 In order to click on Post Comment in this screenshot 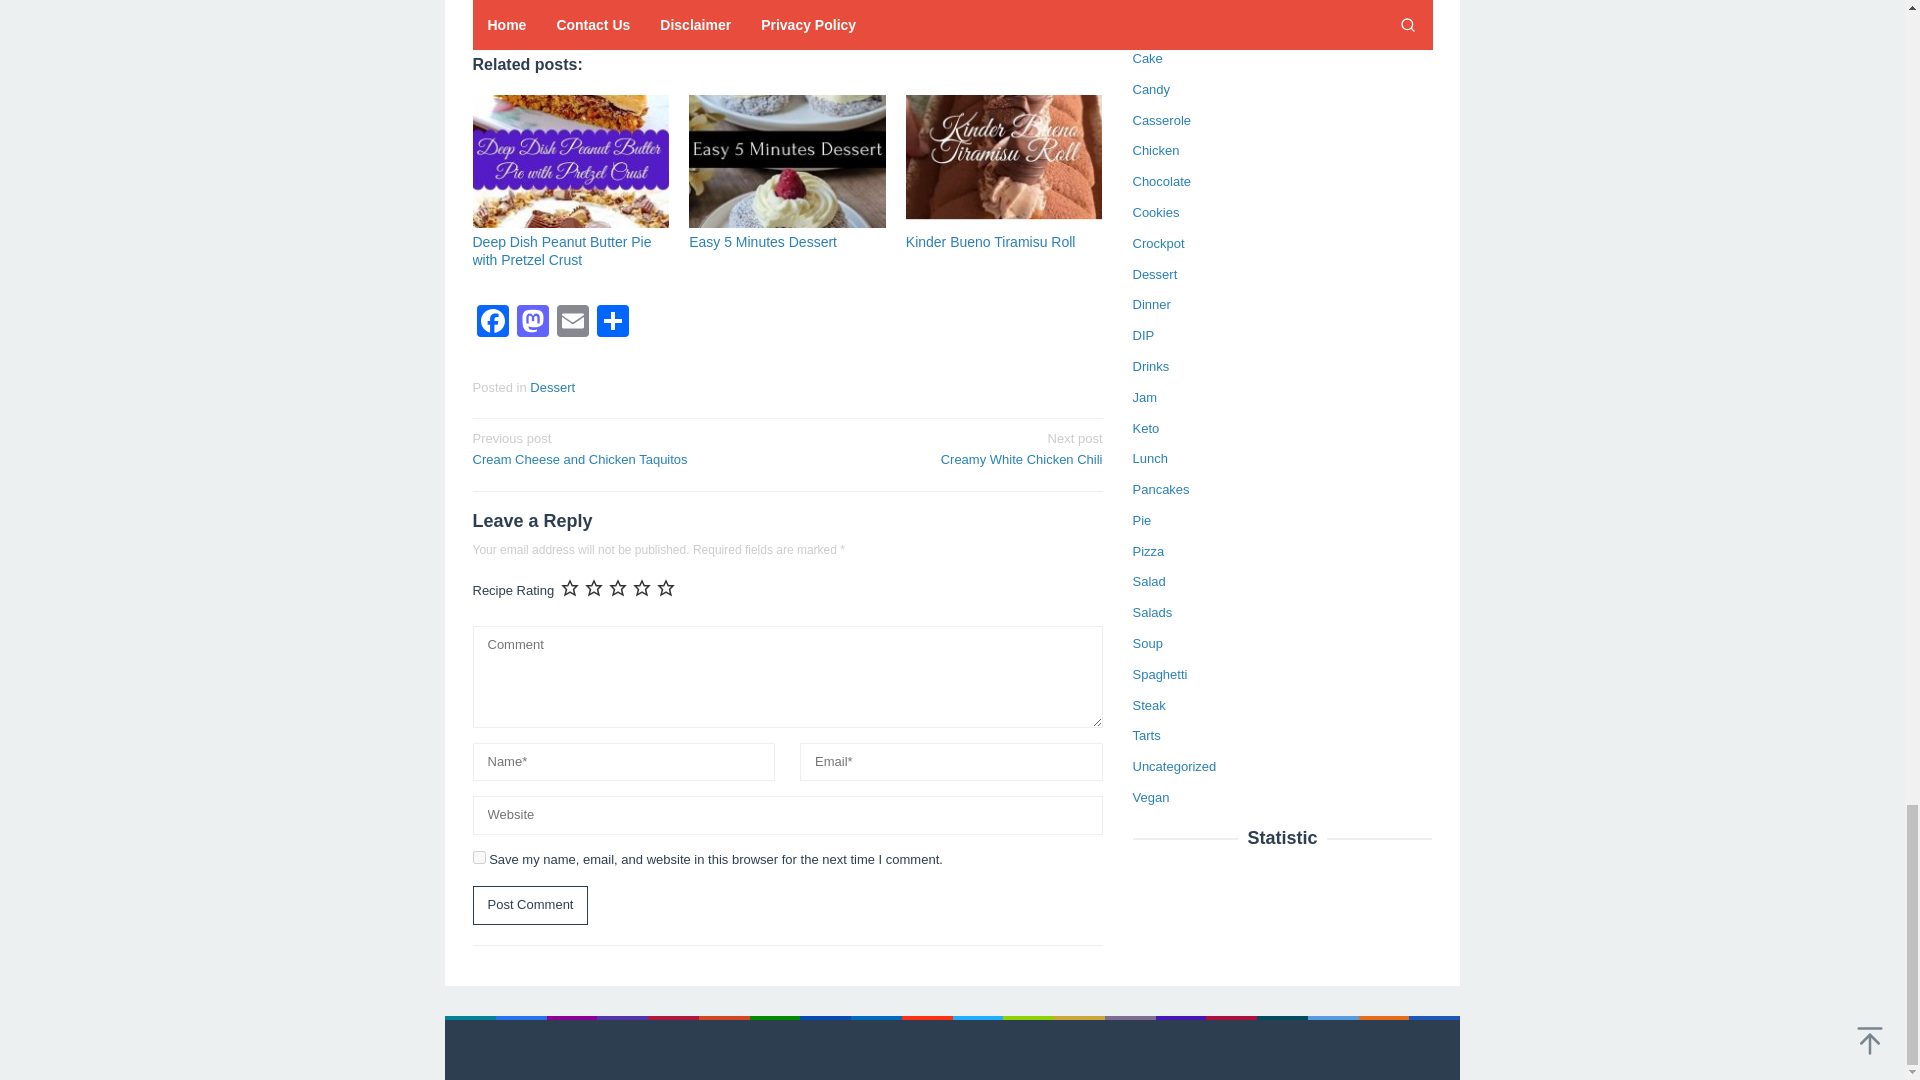, I will do `click(530, 904)`.